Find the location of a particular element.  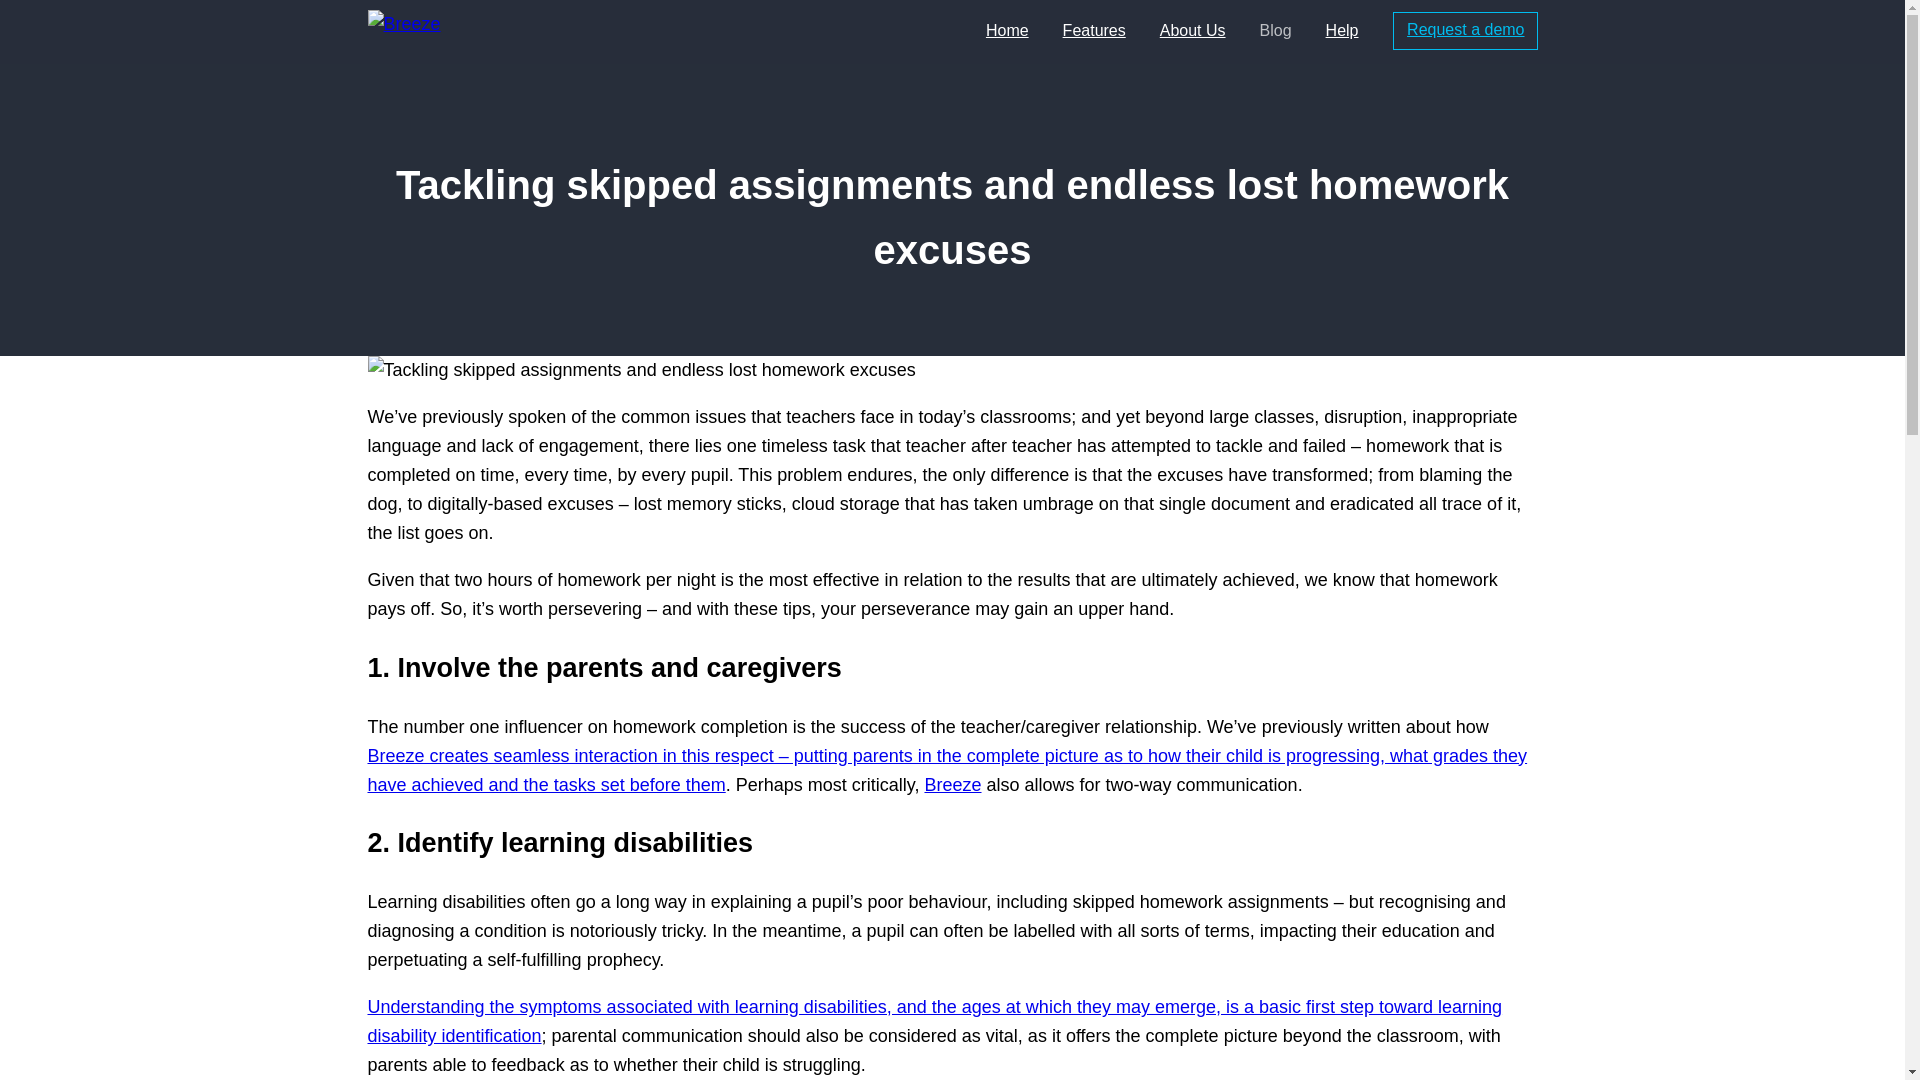

Help is located at coordinates (1342, 31).